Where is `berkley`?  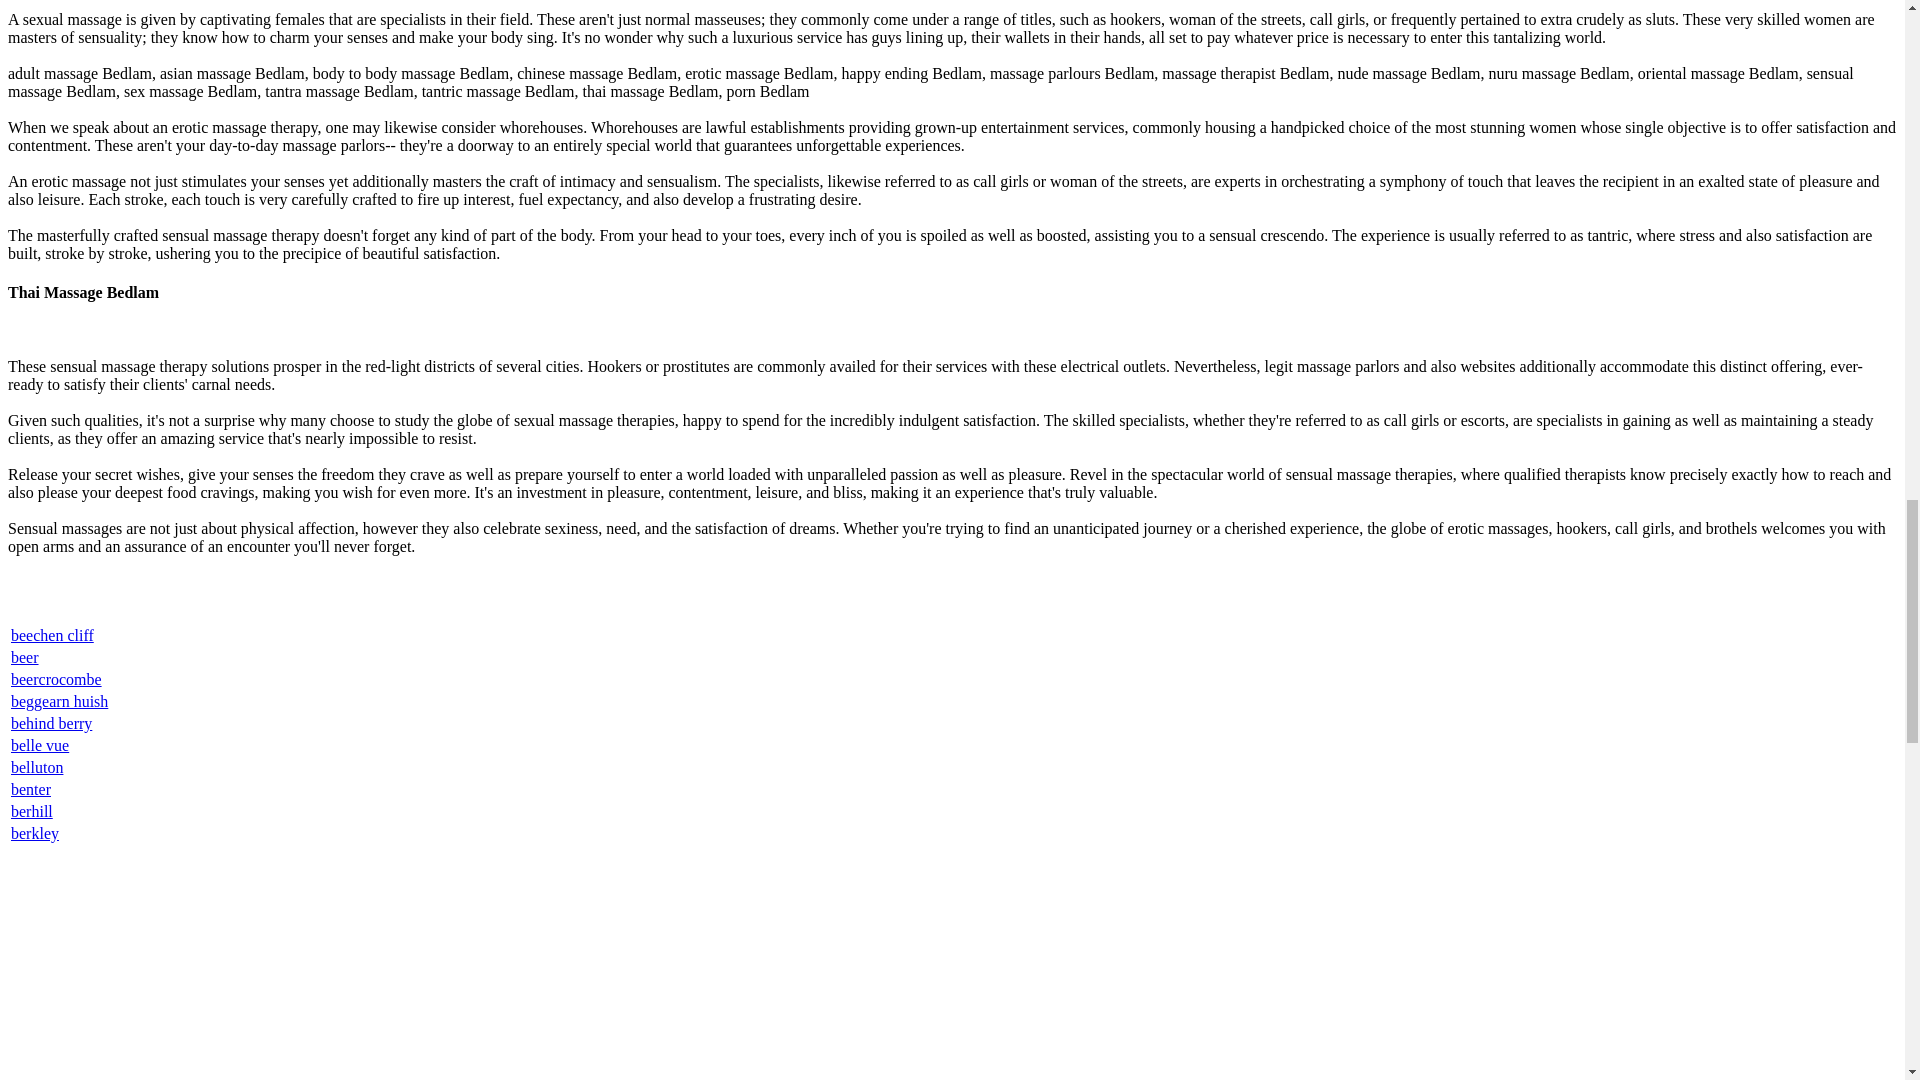
berkley is located at coordinates (35, 834).